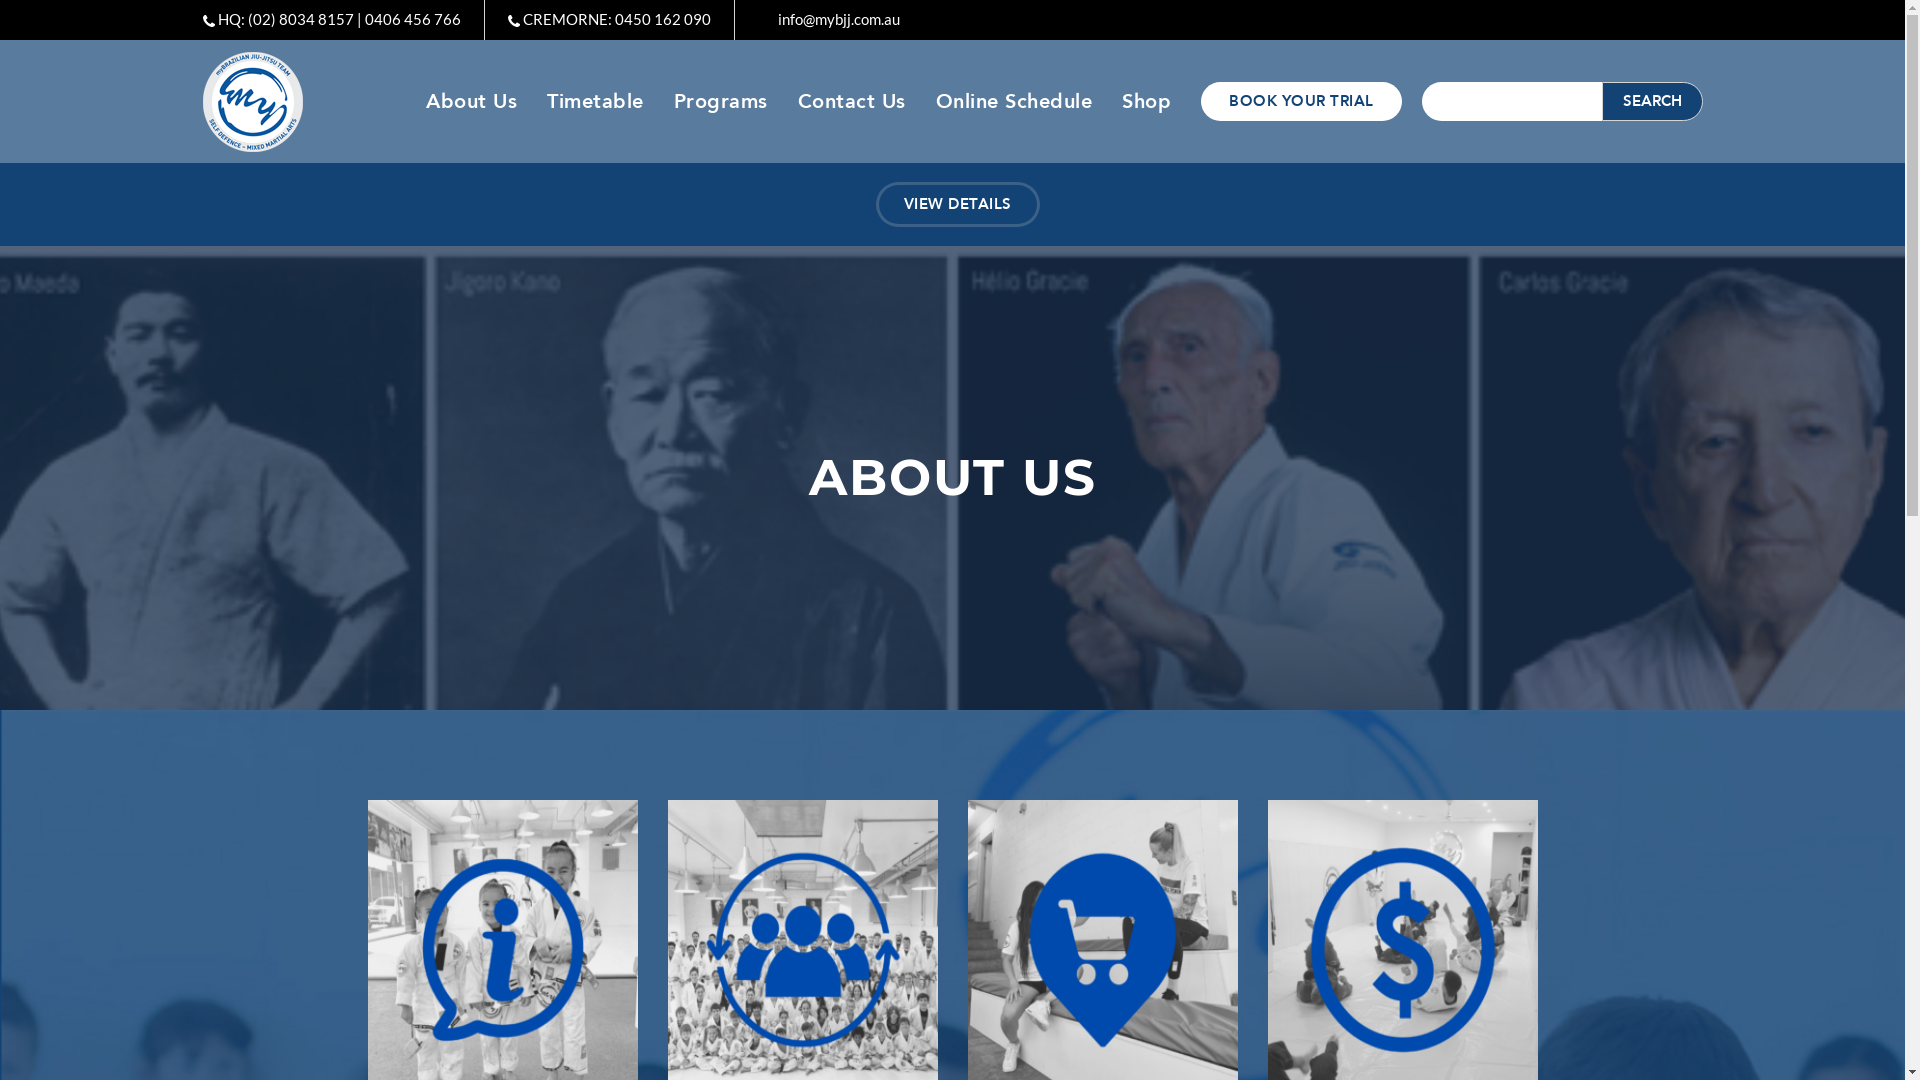  What do you see at coordinates (839, 19) in the screenshot?
I see `info@mybjj.com.au` at bounding box center [839, 19].